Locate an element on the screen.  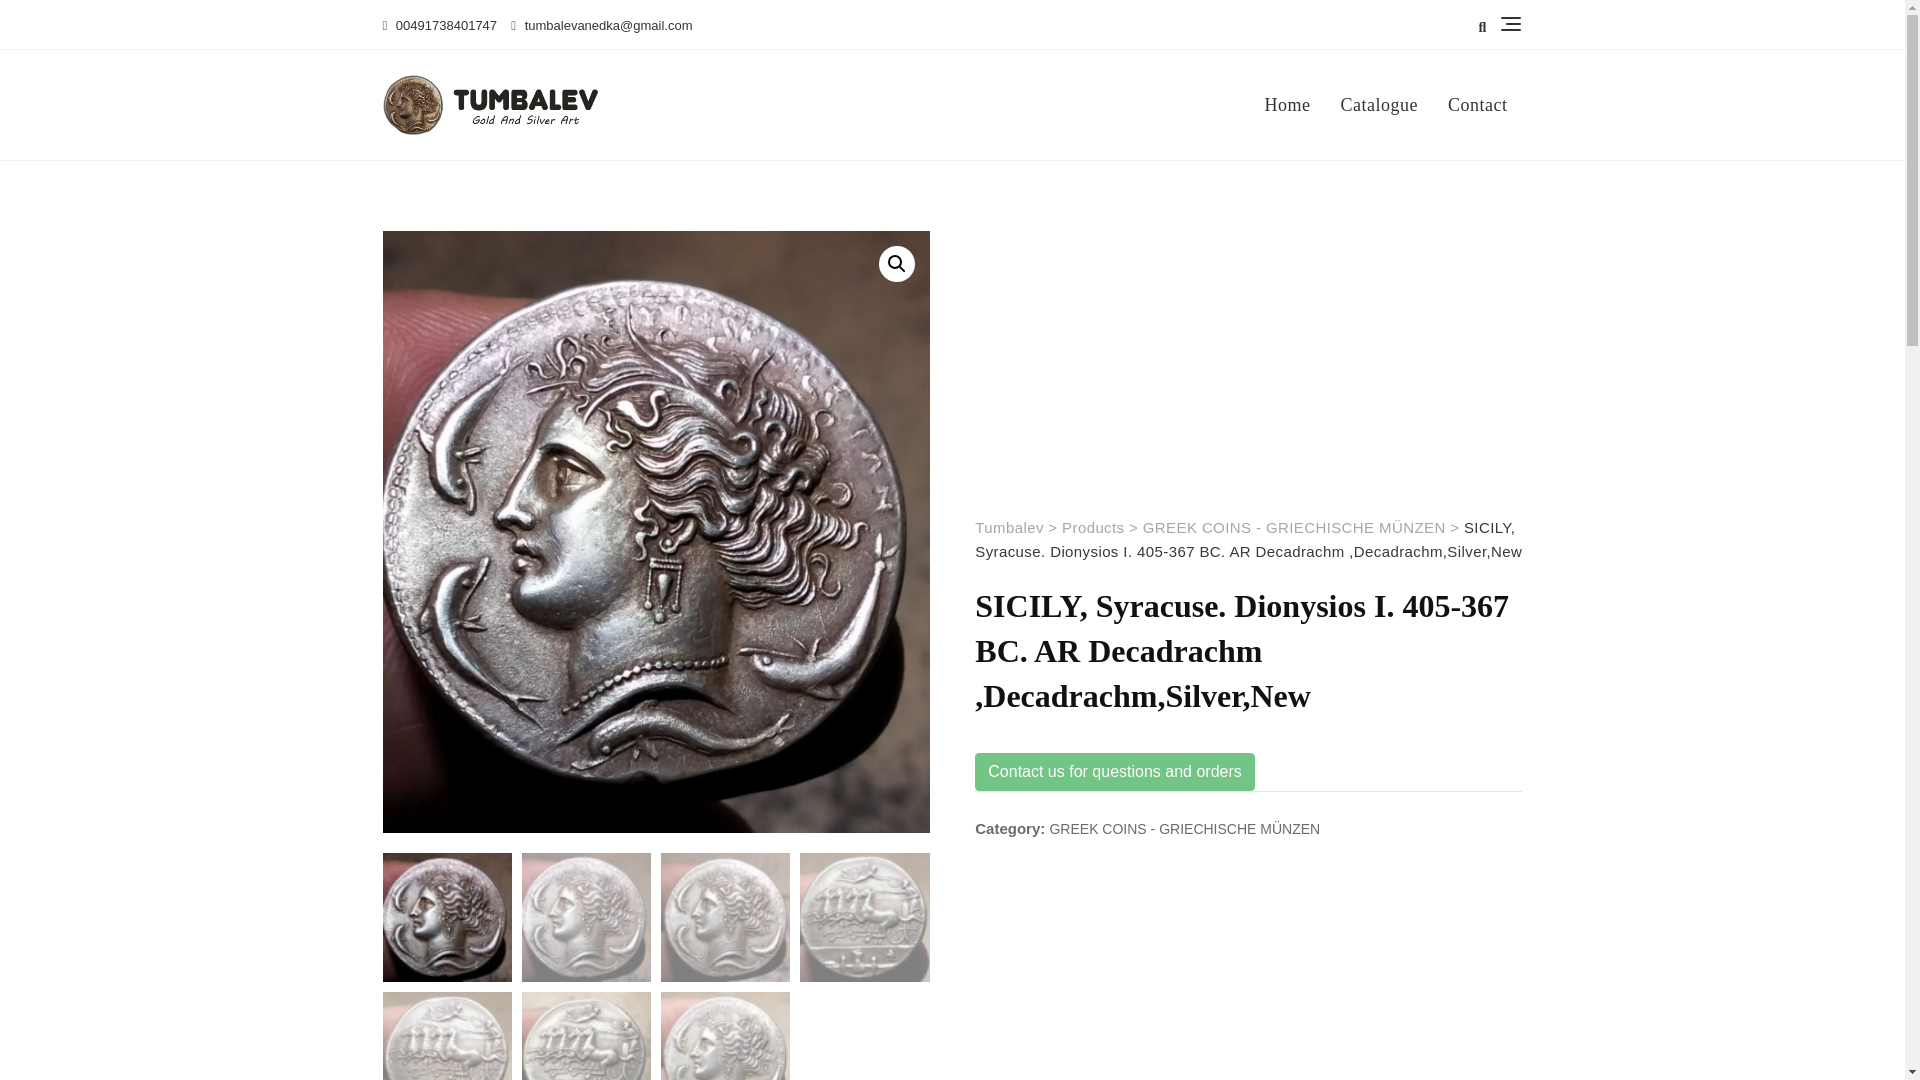
Contact is located at coordinates (1477, 105).